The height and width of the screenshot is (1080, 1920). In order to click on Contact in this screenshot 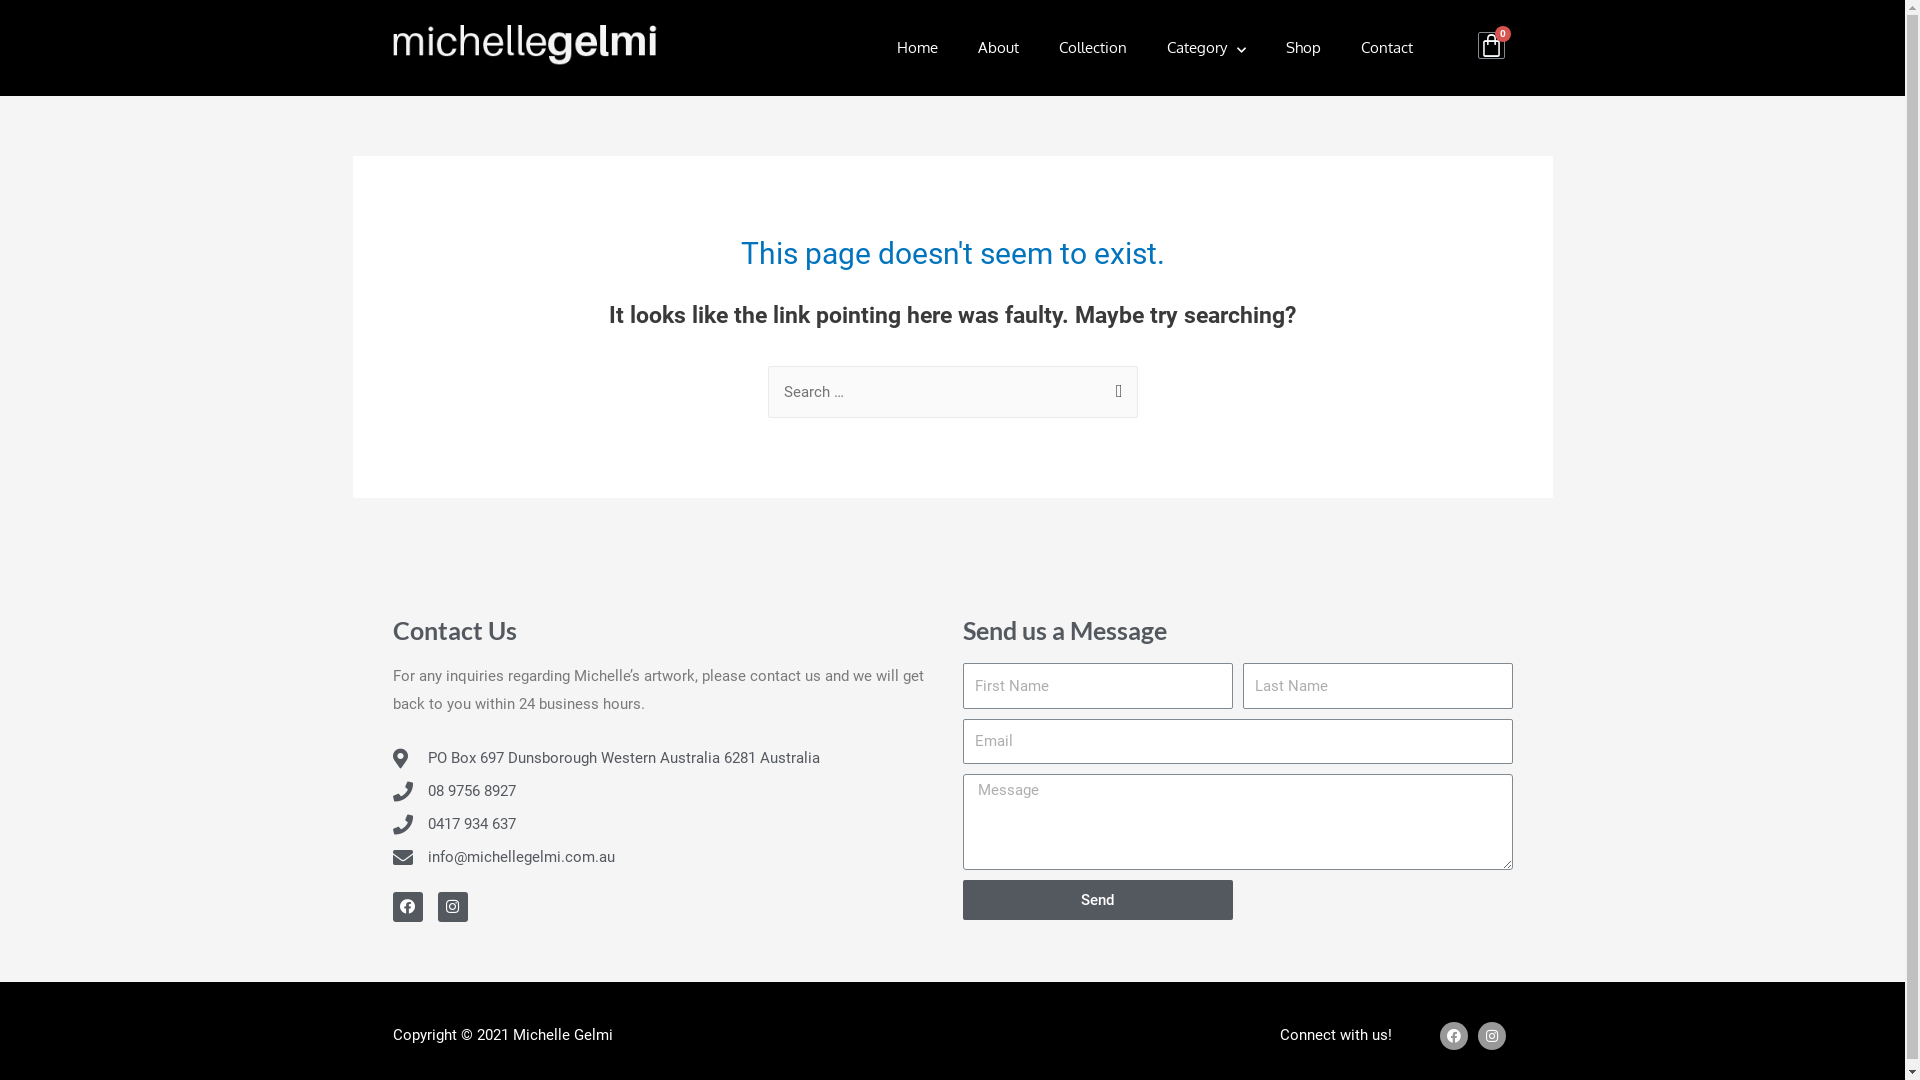, I will do `click(1387, 48)`.